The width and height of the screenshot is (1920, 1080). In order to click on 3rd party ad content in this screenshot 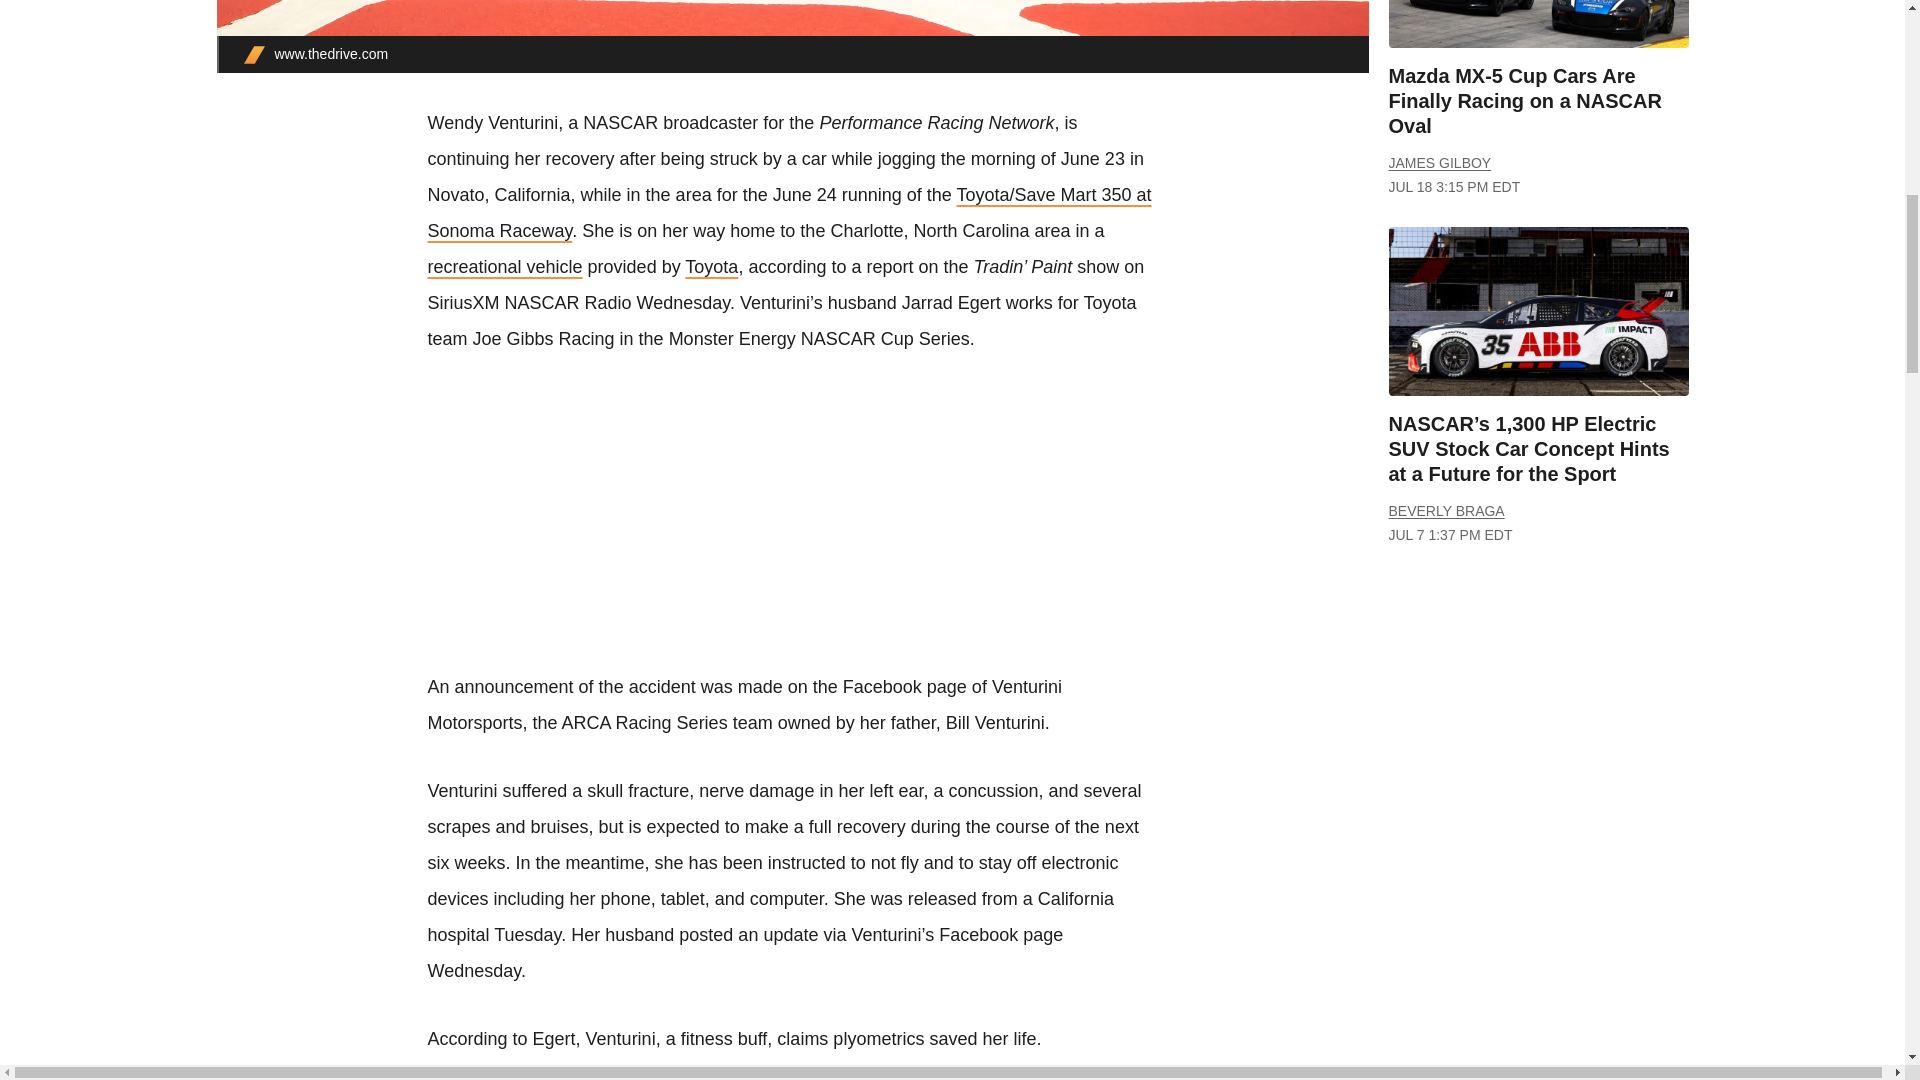, I will do `click(792, 528)`.